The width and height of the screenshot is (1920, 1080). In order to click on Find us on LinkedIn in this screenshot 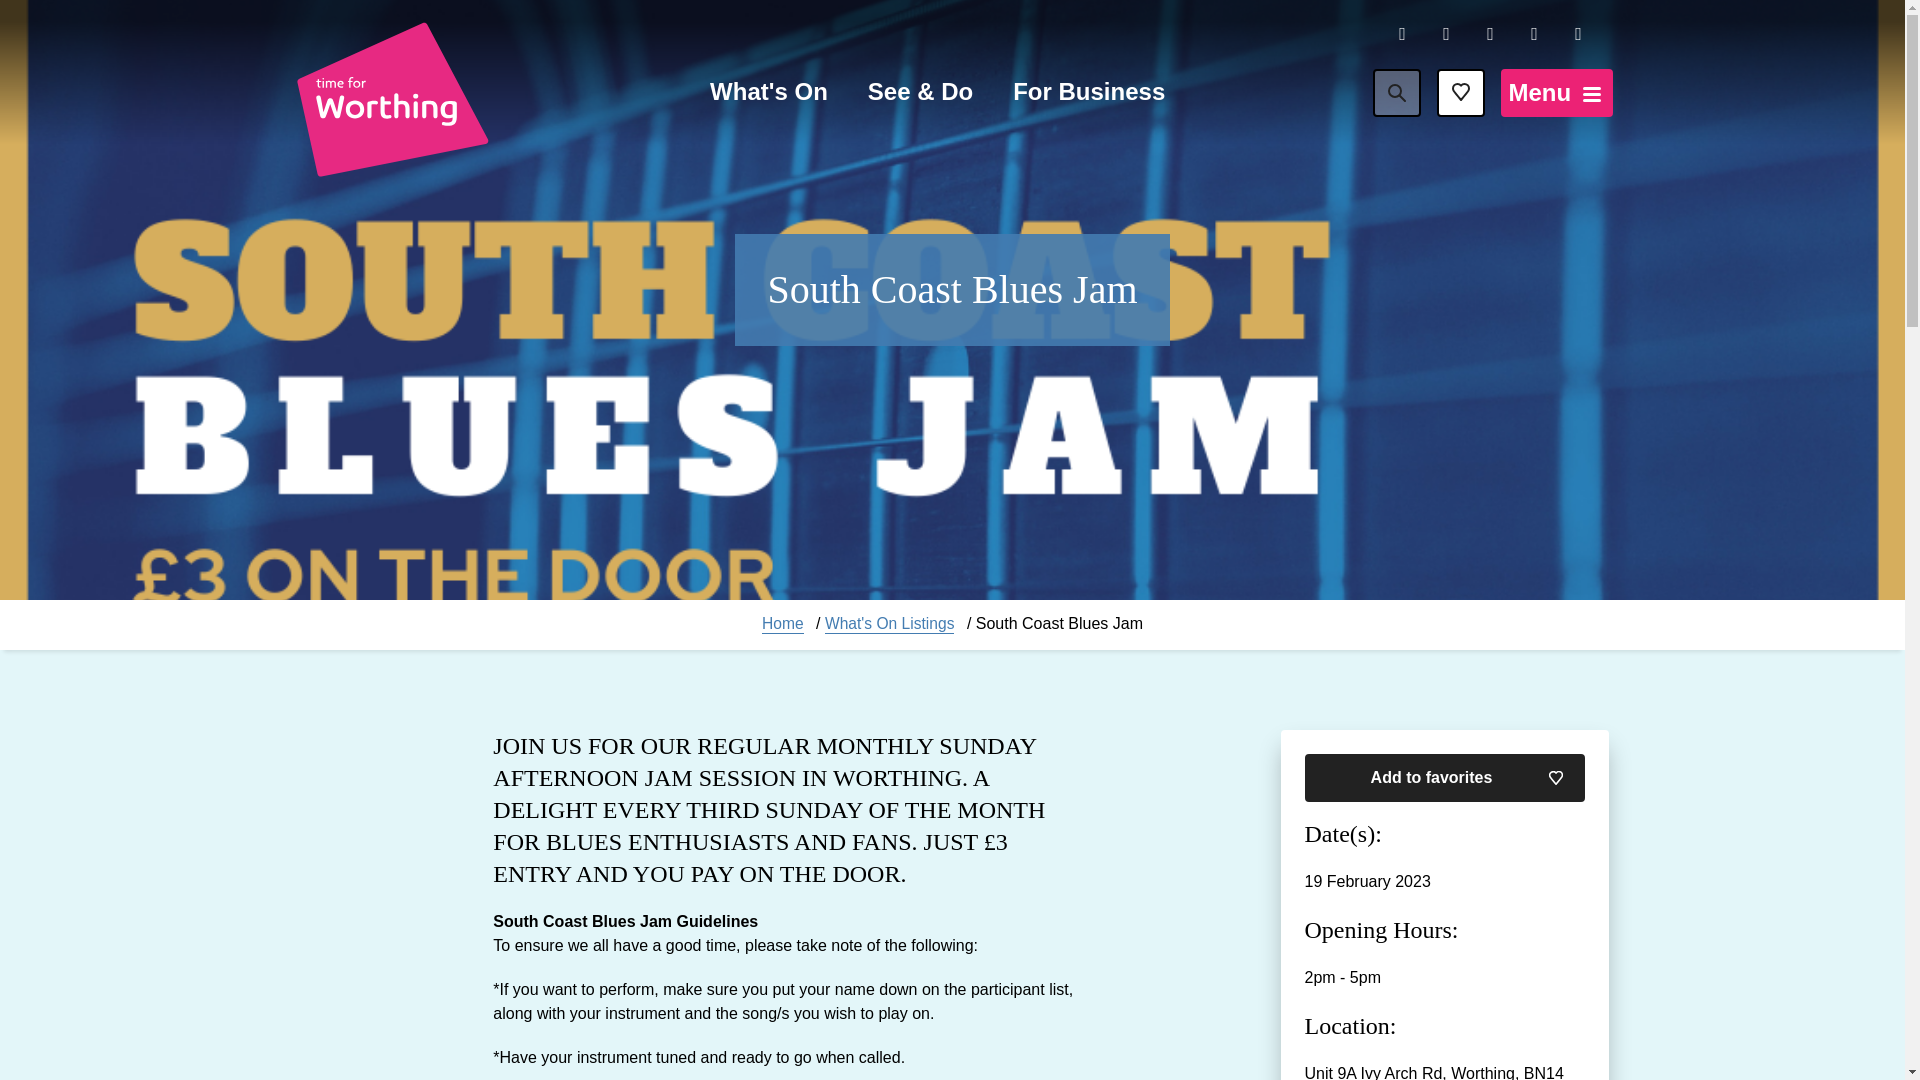, I will do `click(1534, 34)`.